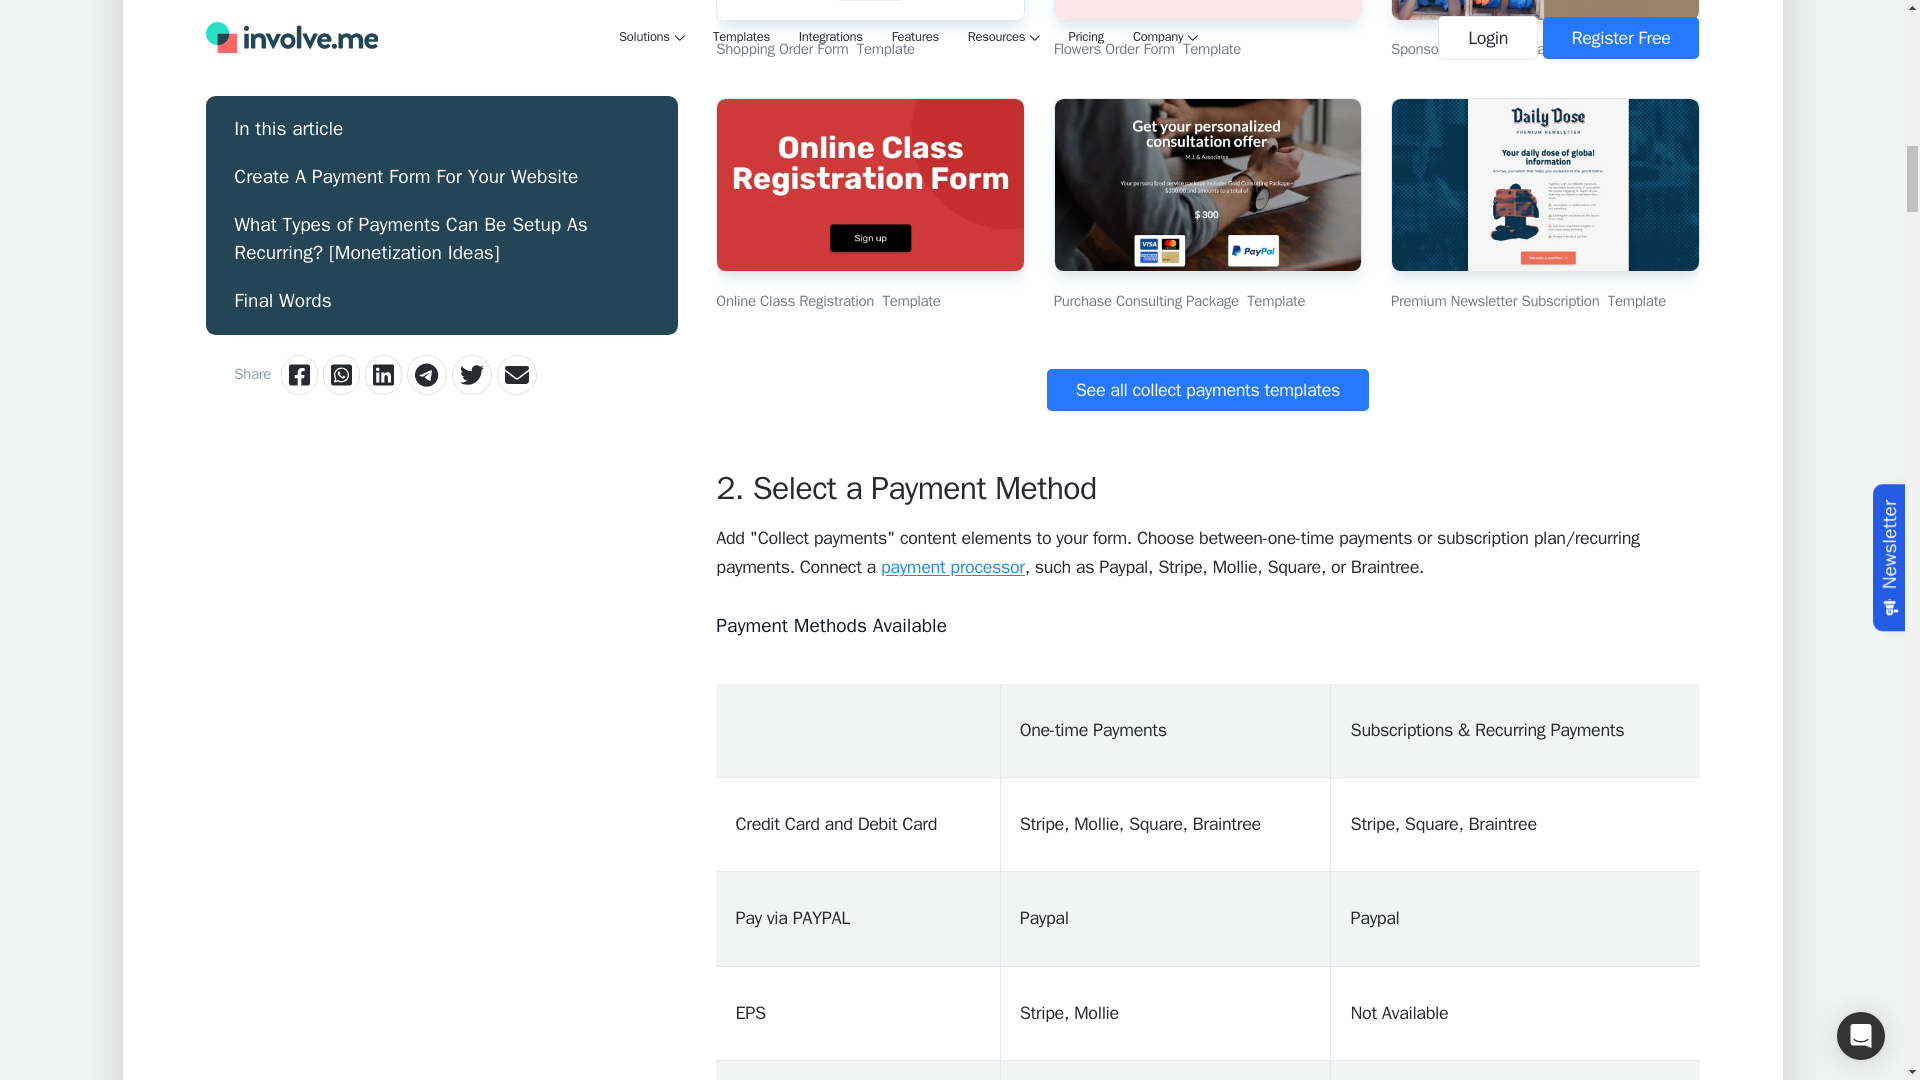  I want to click on Online Class Registration Template, so click(870, 204).